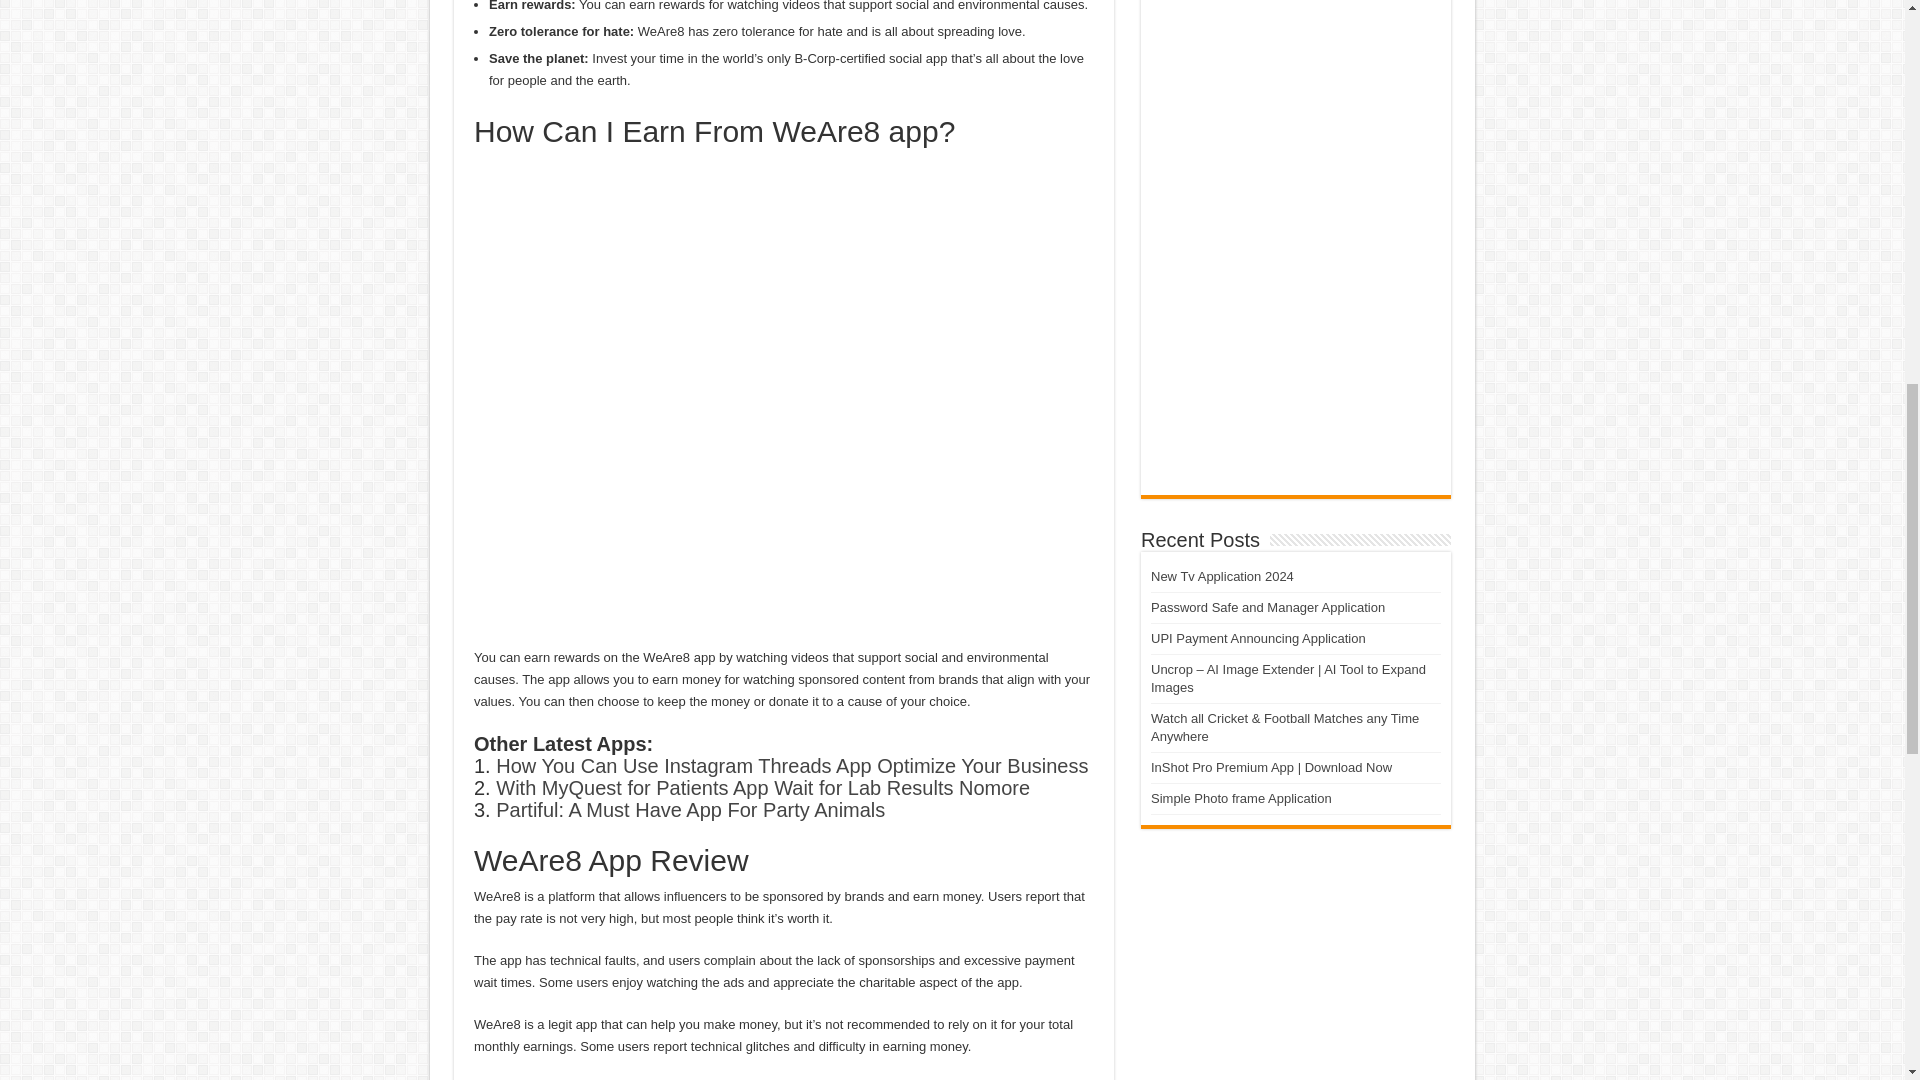  What do you see at coordinates (1296, 234) in the screenshot?
I see `Advertisement` at bounding box center [1296, 234].